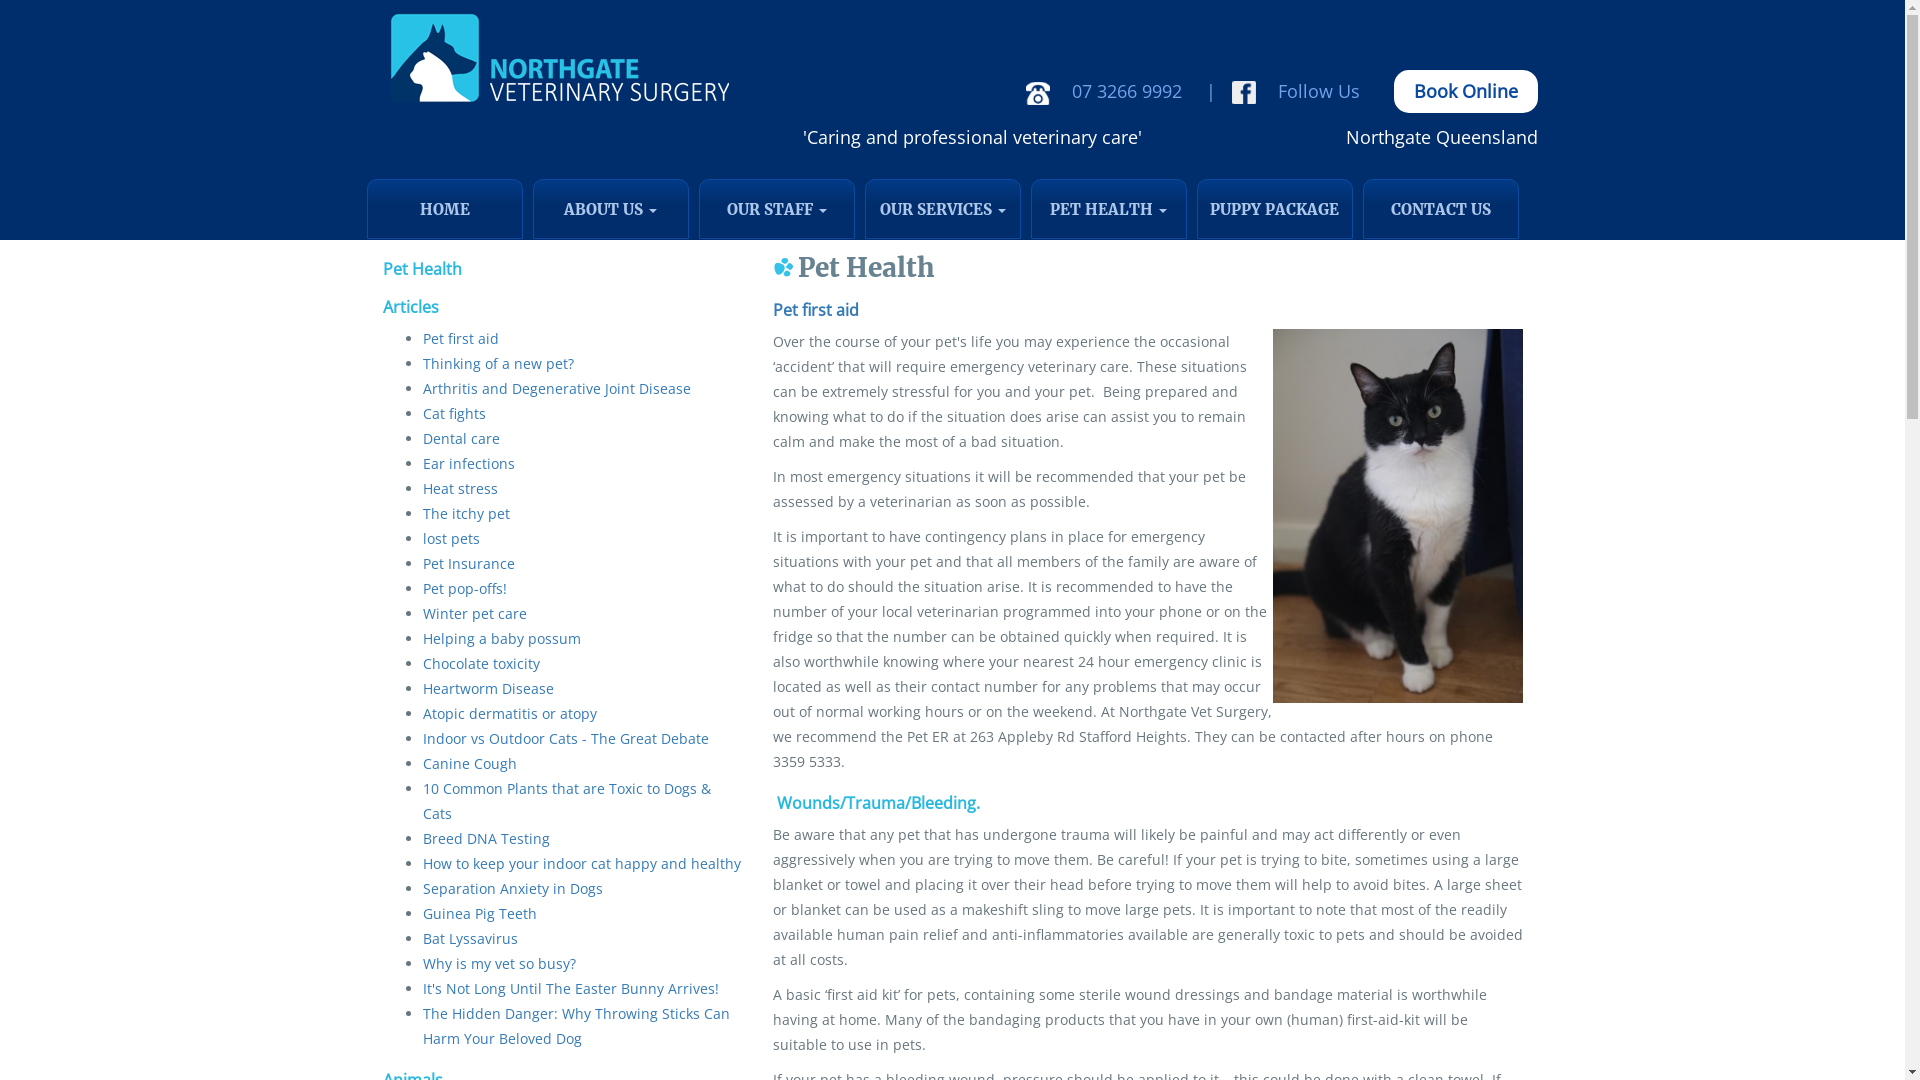 This screenshot has width=1920, height=1080. I want to click on How to keep your indoor cat happy and healthy, so click(581, 864).